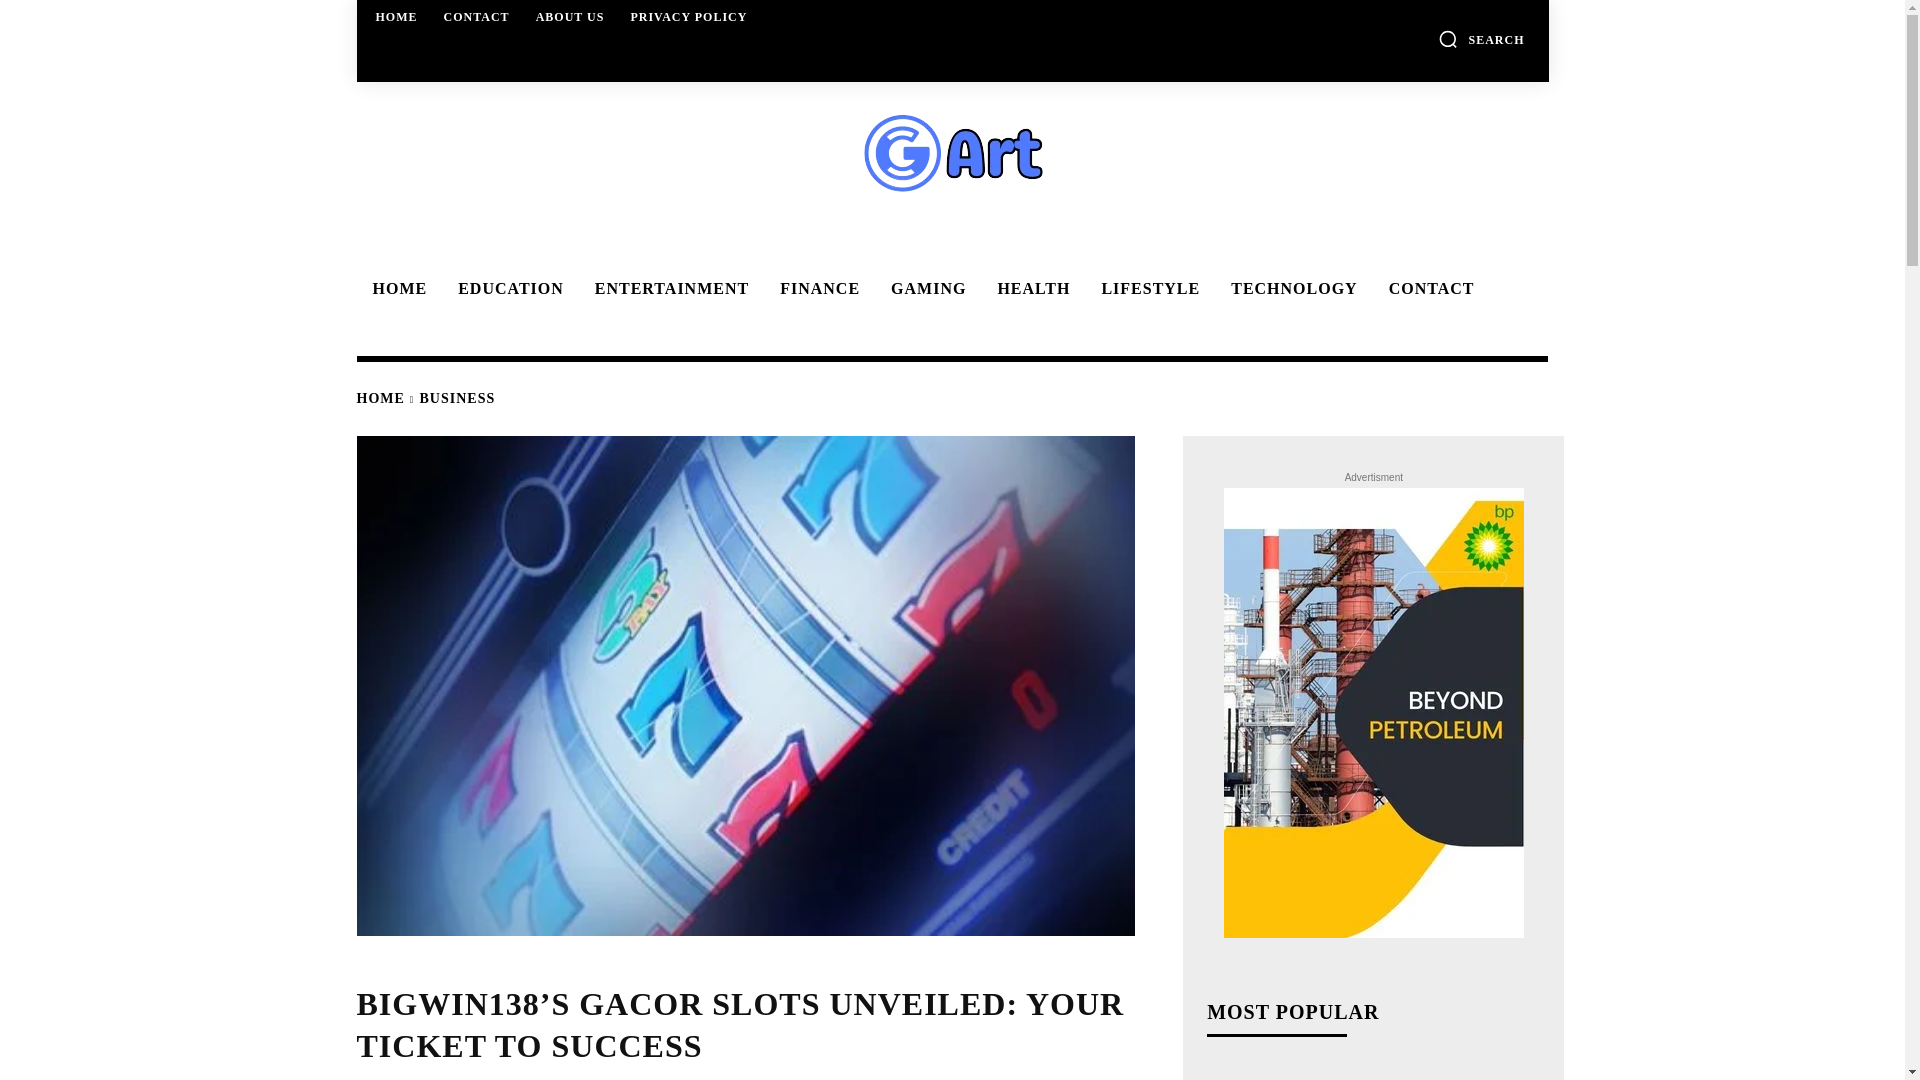 This screenshot has height=1080, width=1920. I want to click on HOME, so click(397, 16).